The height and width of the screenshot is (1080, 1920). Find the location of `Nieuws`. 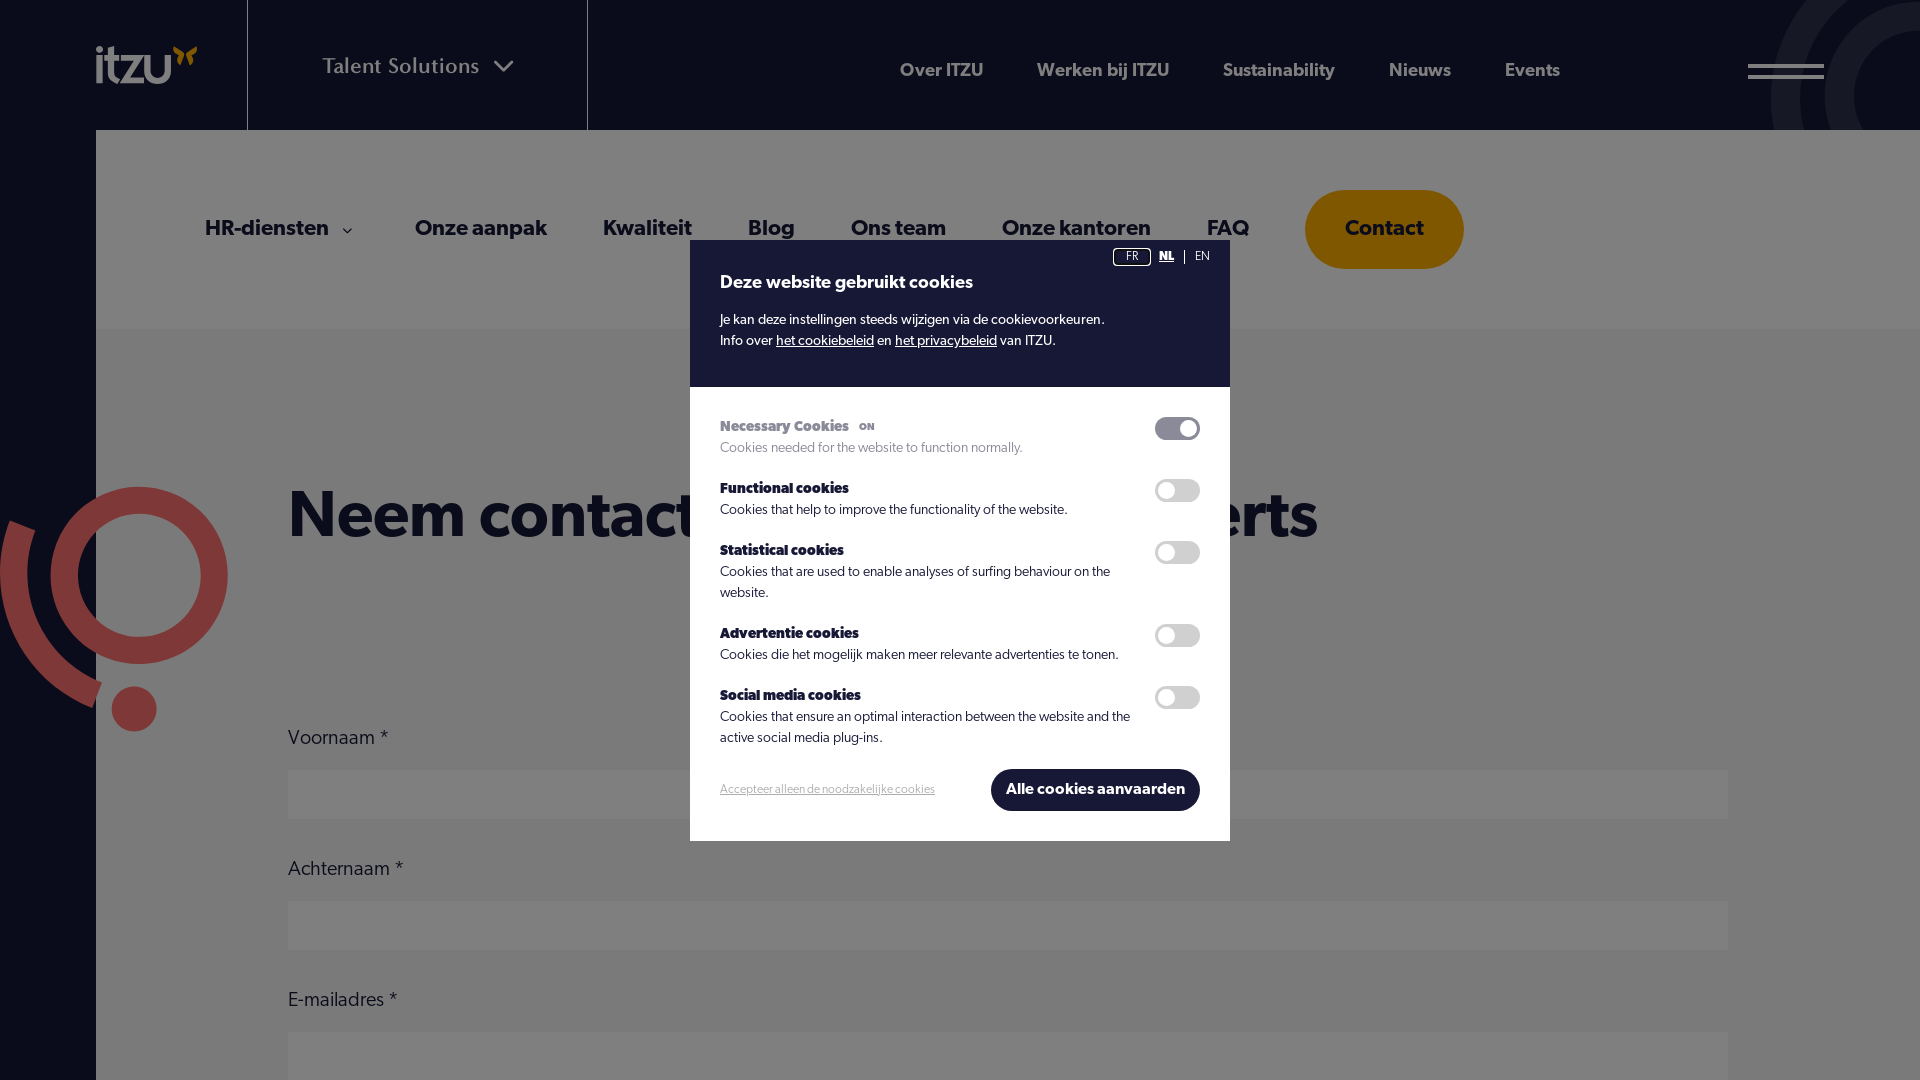

Nieuws is located at coordinates (1420, 72).